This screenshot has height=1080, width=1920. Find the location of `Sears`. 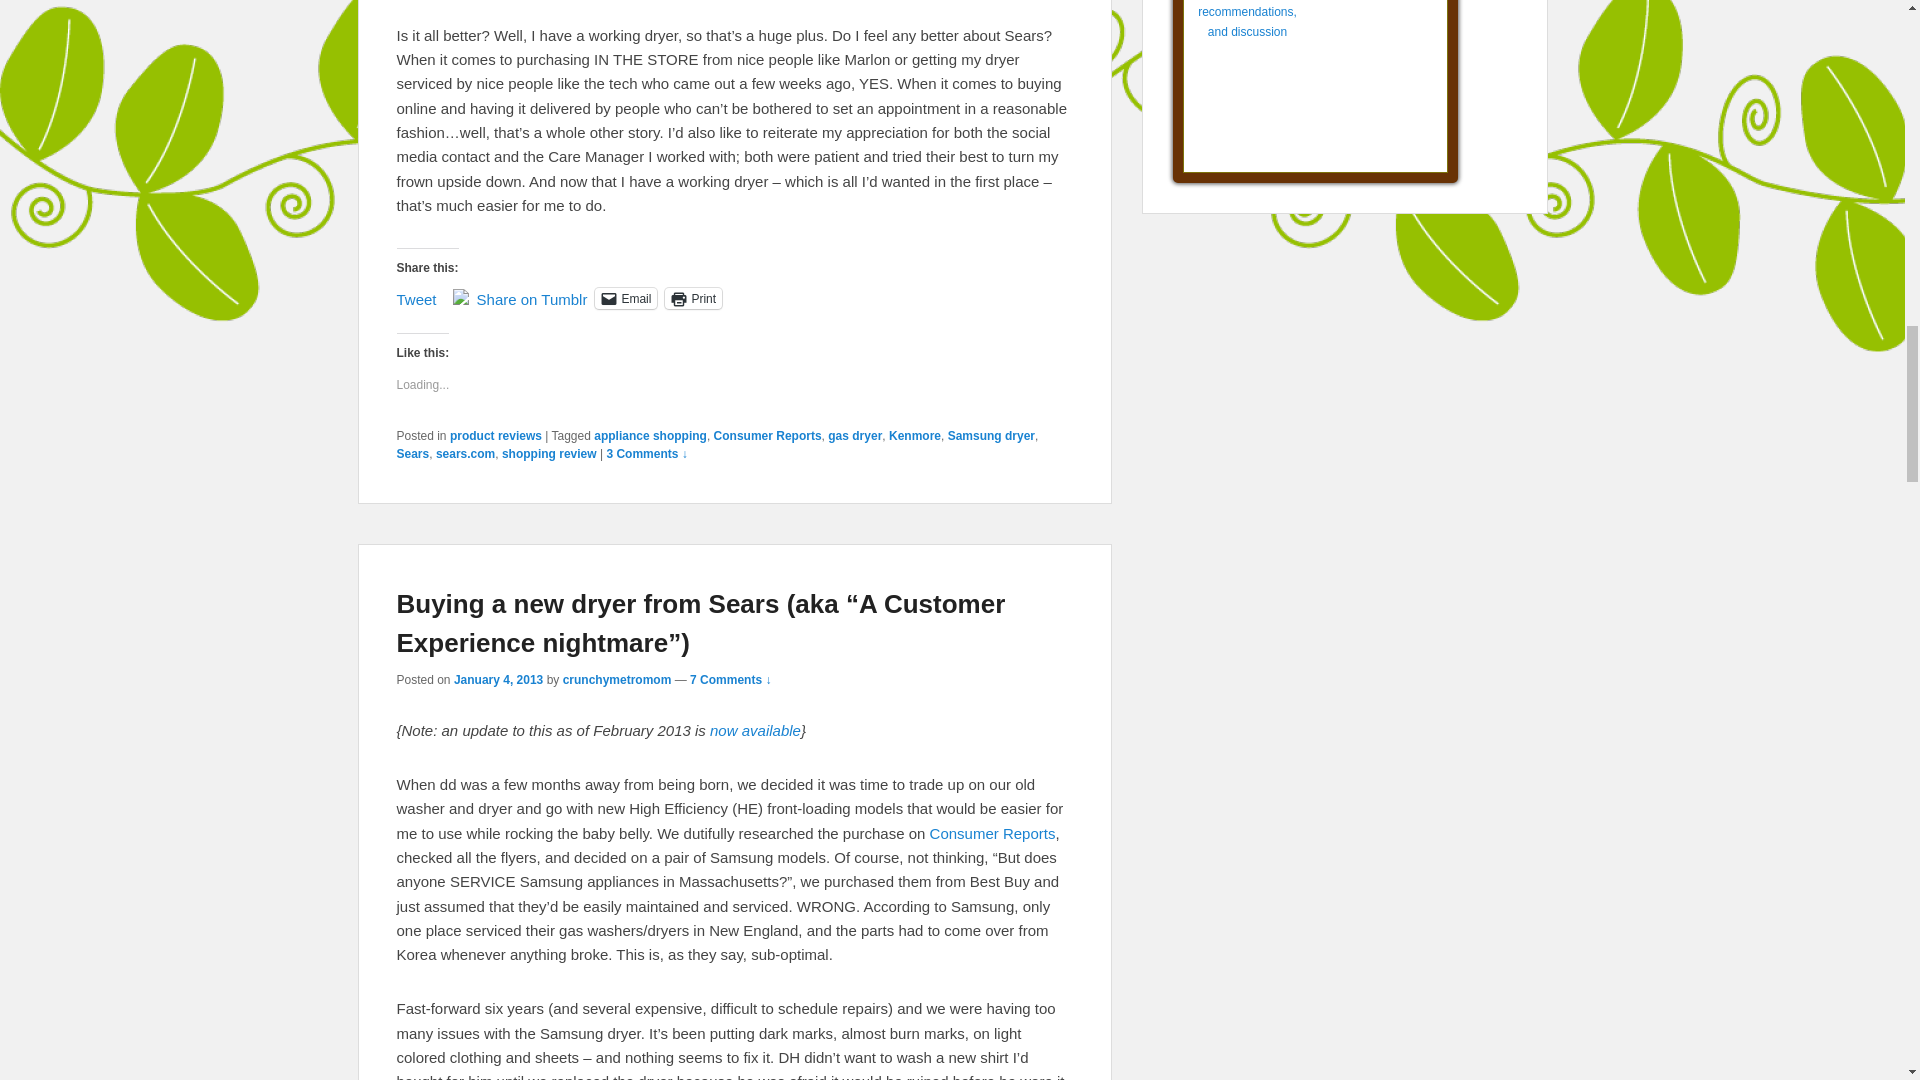

Sears is located at coordinates (412, 454).